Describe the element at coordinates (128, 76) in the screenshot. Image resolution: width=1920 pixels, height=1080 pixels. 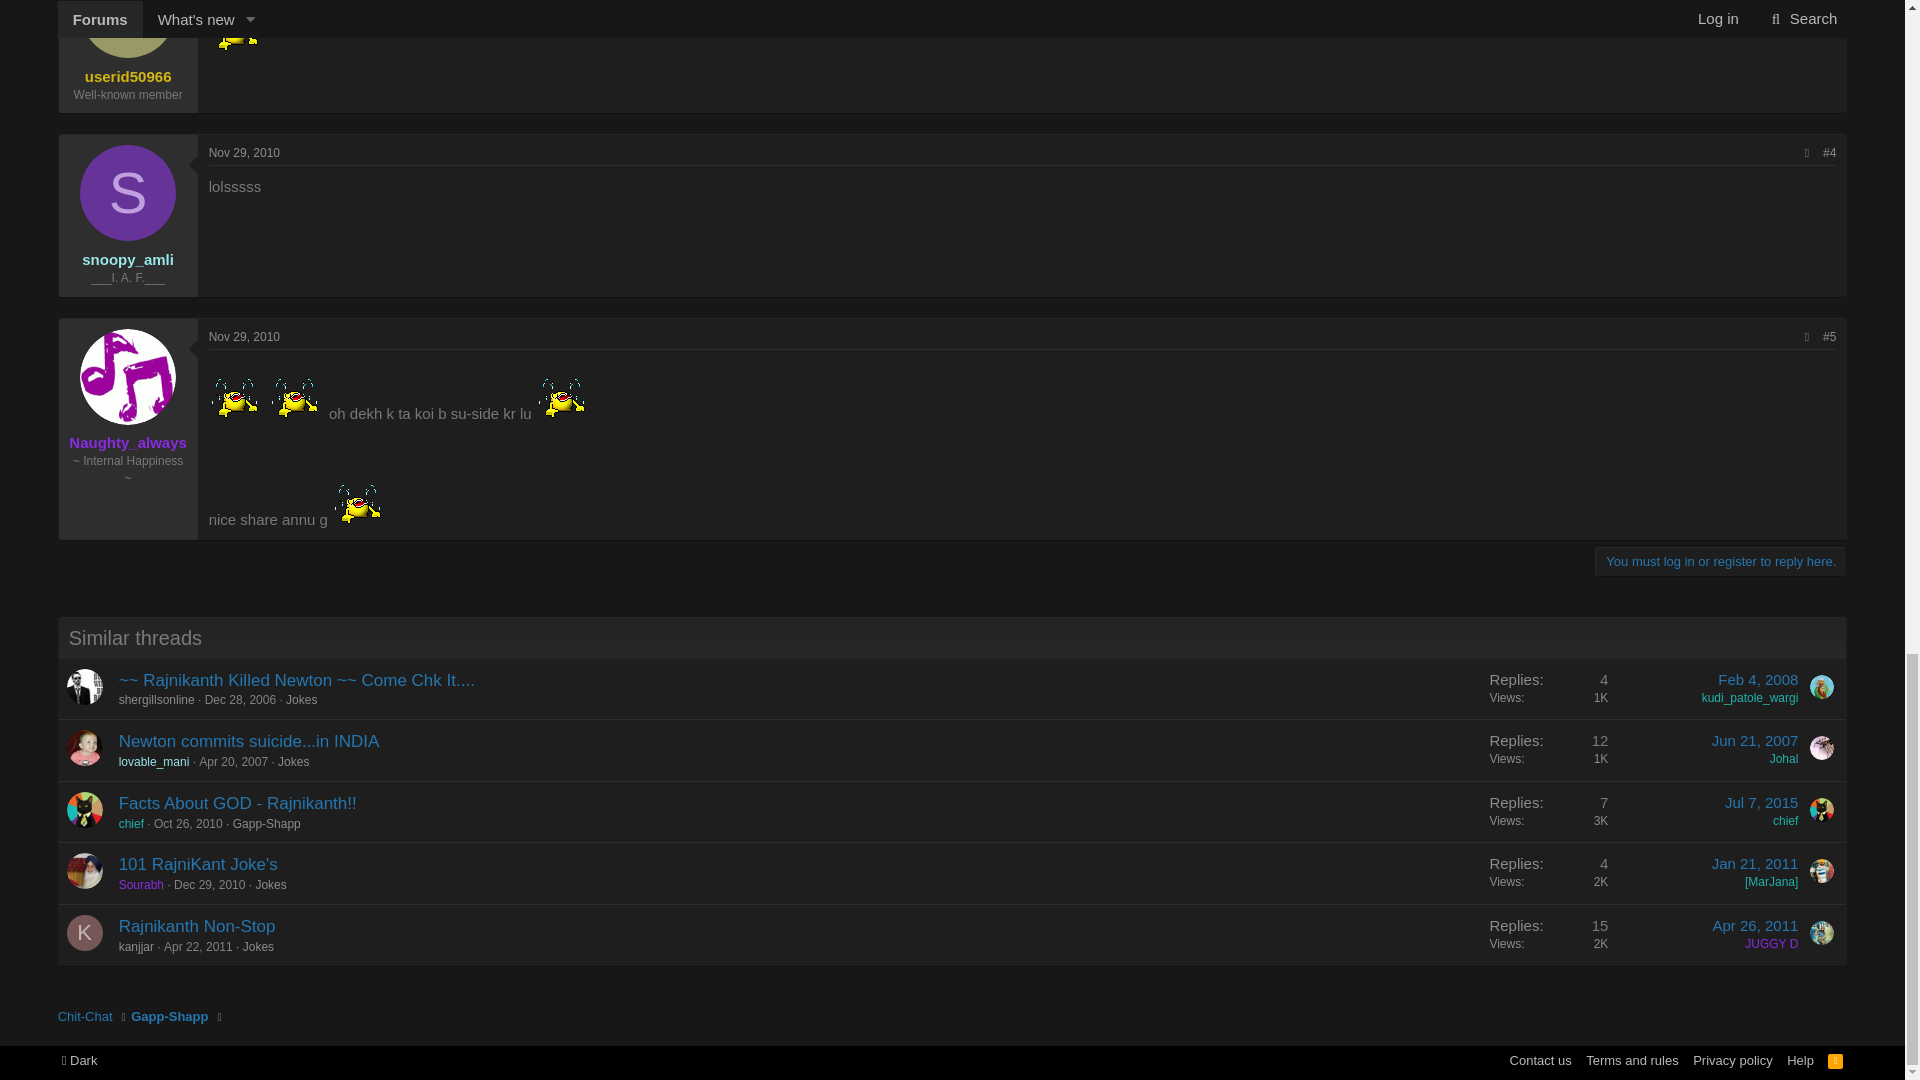
I see `userid50966` at that location.